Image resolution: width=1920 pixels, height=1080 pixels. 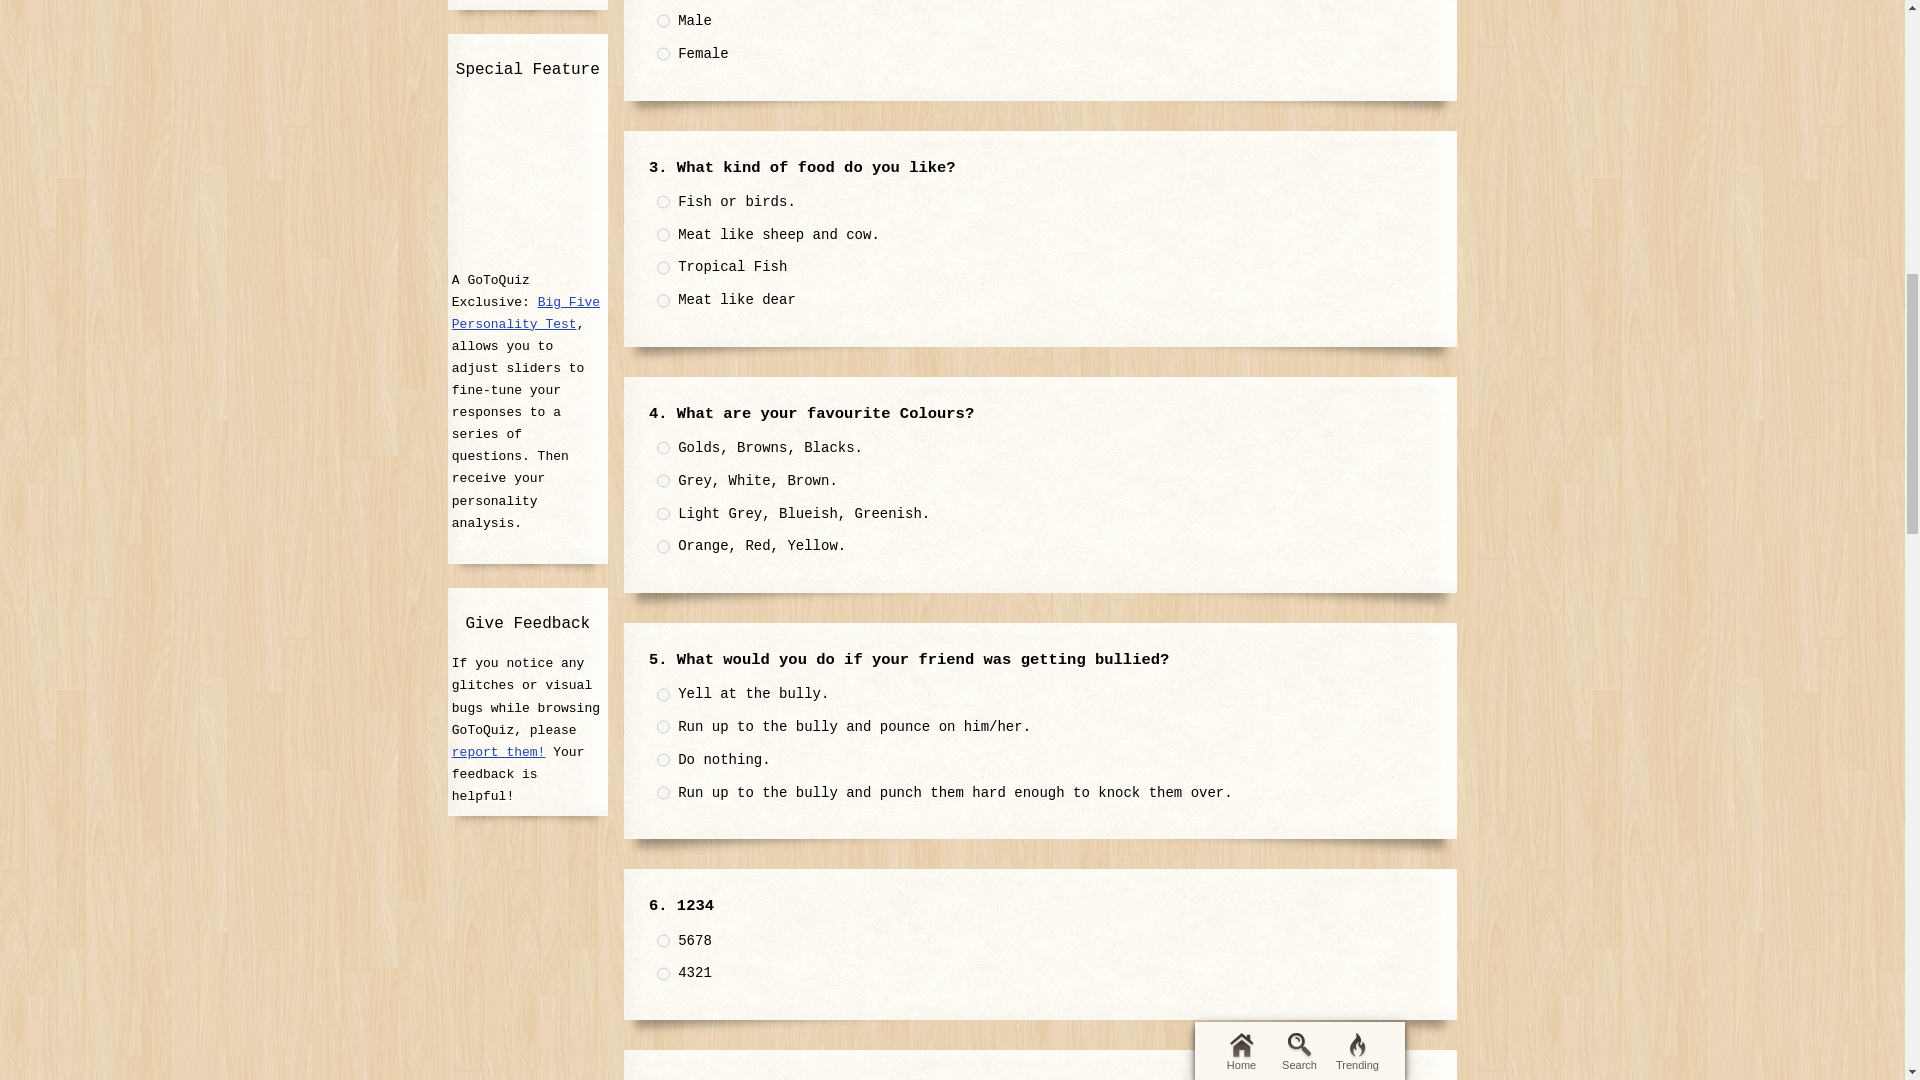 I want to click on 4, so click(x=663, y=547).